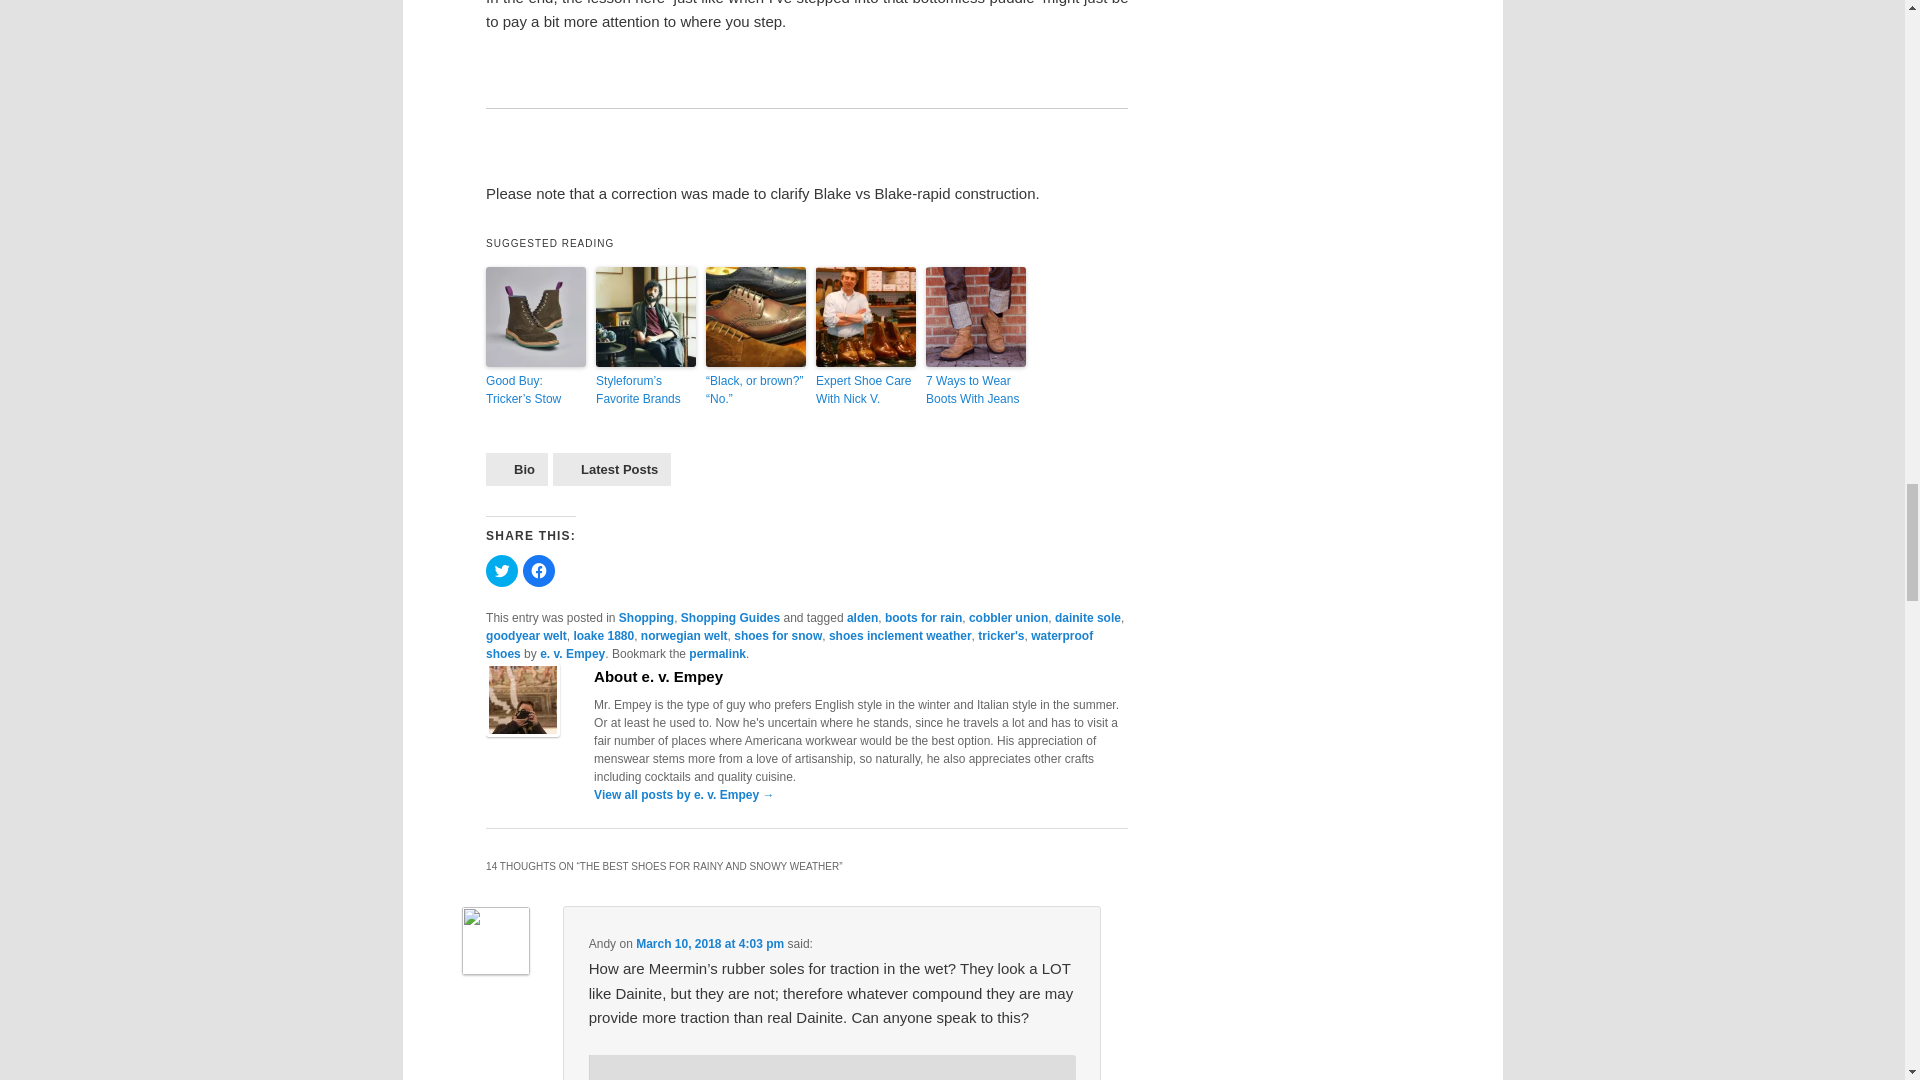 The height and width of the screenshot is (1080, 1920). What do you see at coordinates (502, 571) in the screenshot?
I see `Click to share on Twitter` at bounding box center [502, 571].